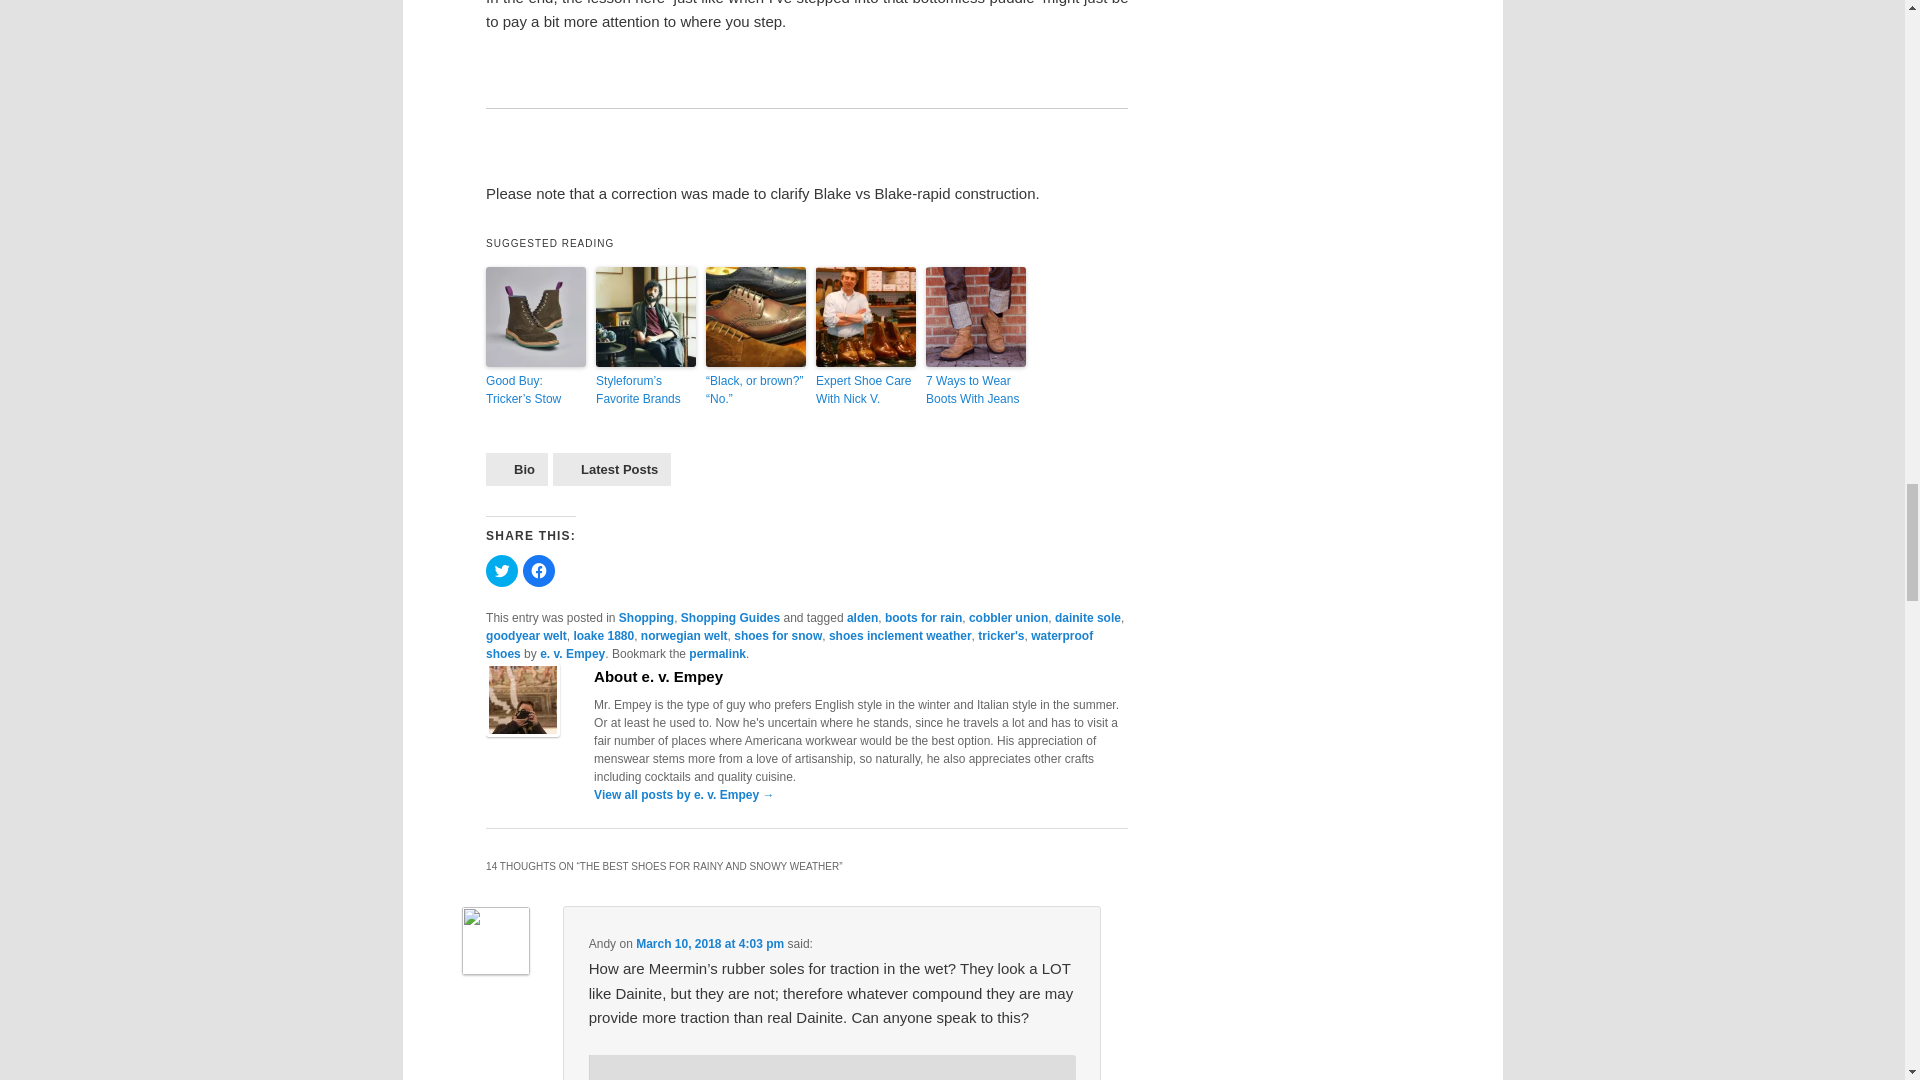 The height and width of the screenshot is (1080, 1920). What do you see at coordinates (502, 571) in the screenshot?
I see `Click to share on Twitter` at bounding box center [502, 571].